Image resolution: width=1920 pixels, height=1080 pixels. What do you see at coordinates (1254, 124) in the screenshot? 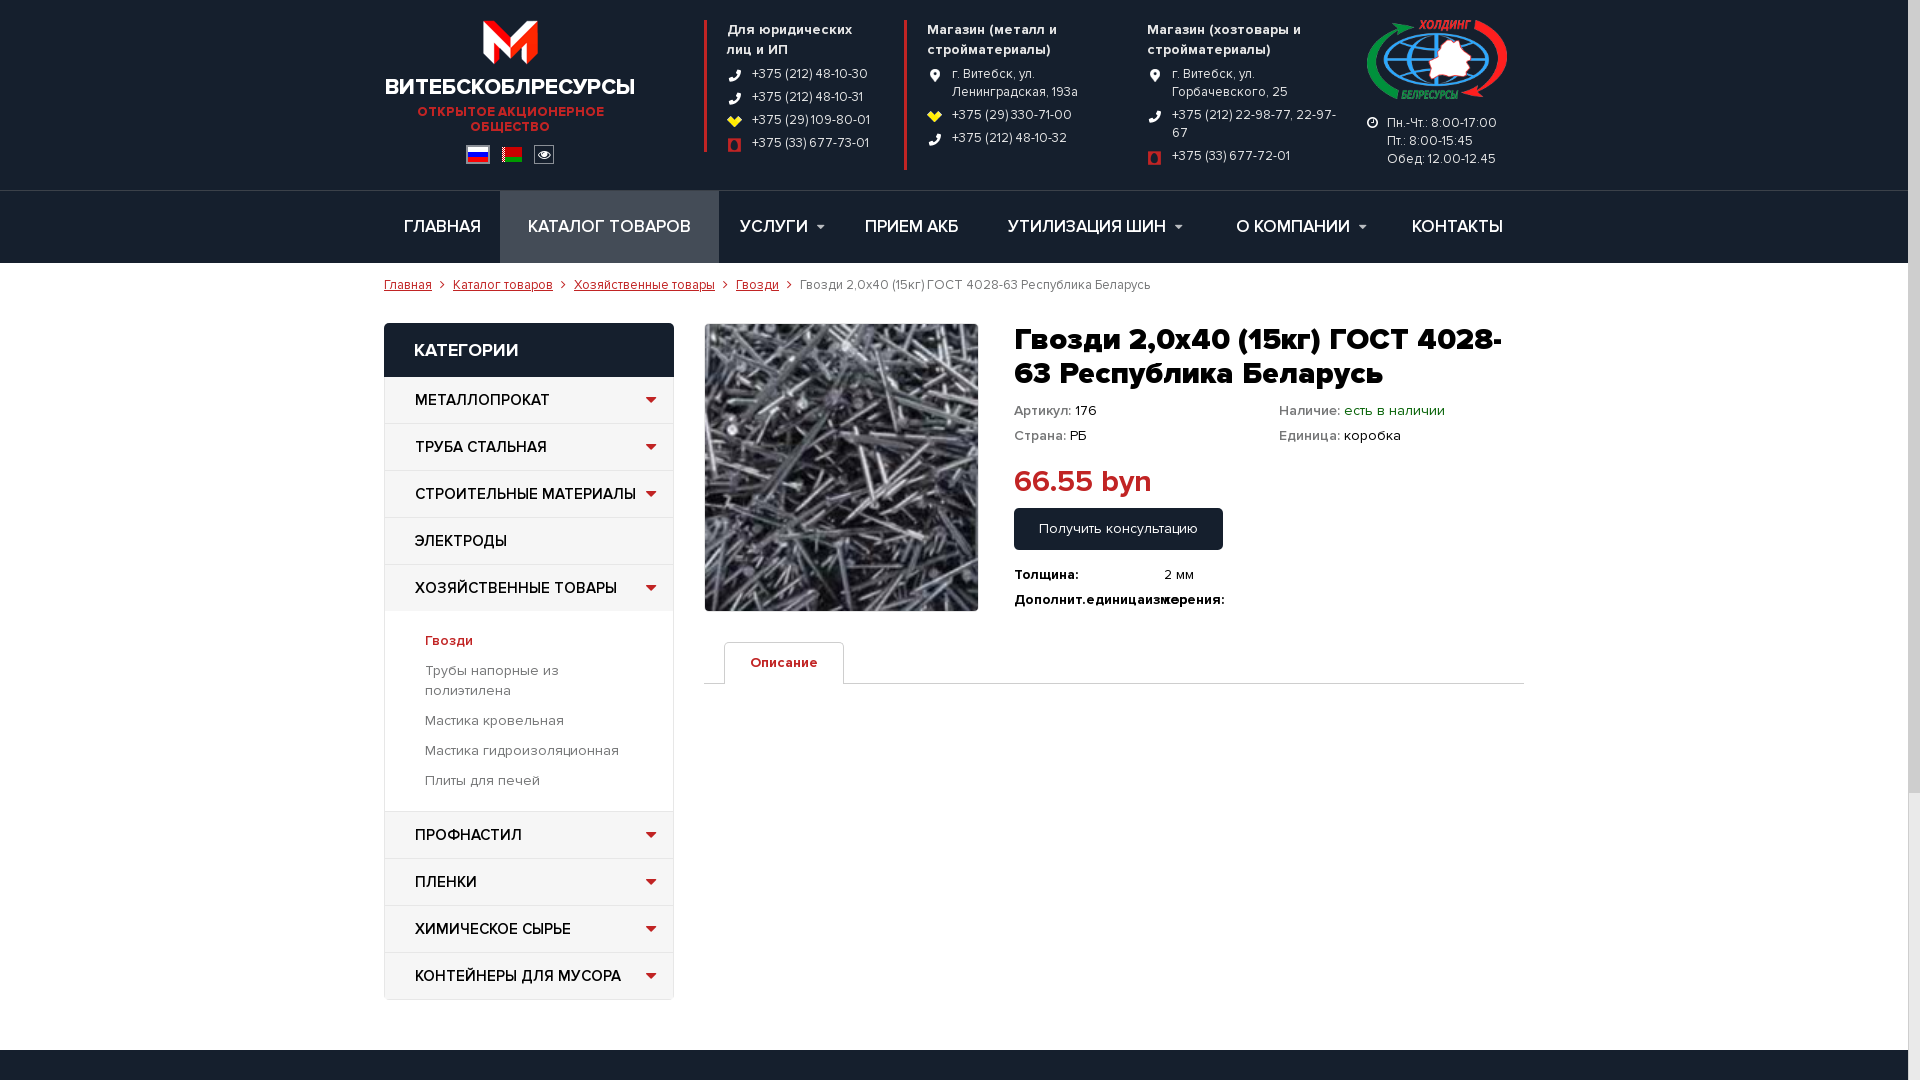
I see `+375 (212) 22-98-77, 22-97-67` at bounding box center [1254, 124].